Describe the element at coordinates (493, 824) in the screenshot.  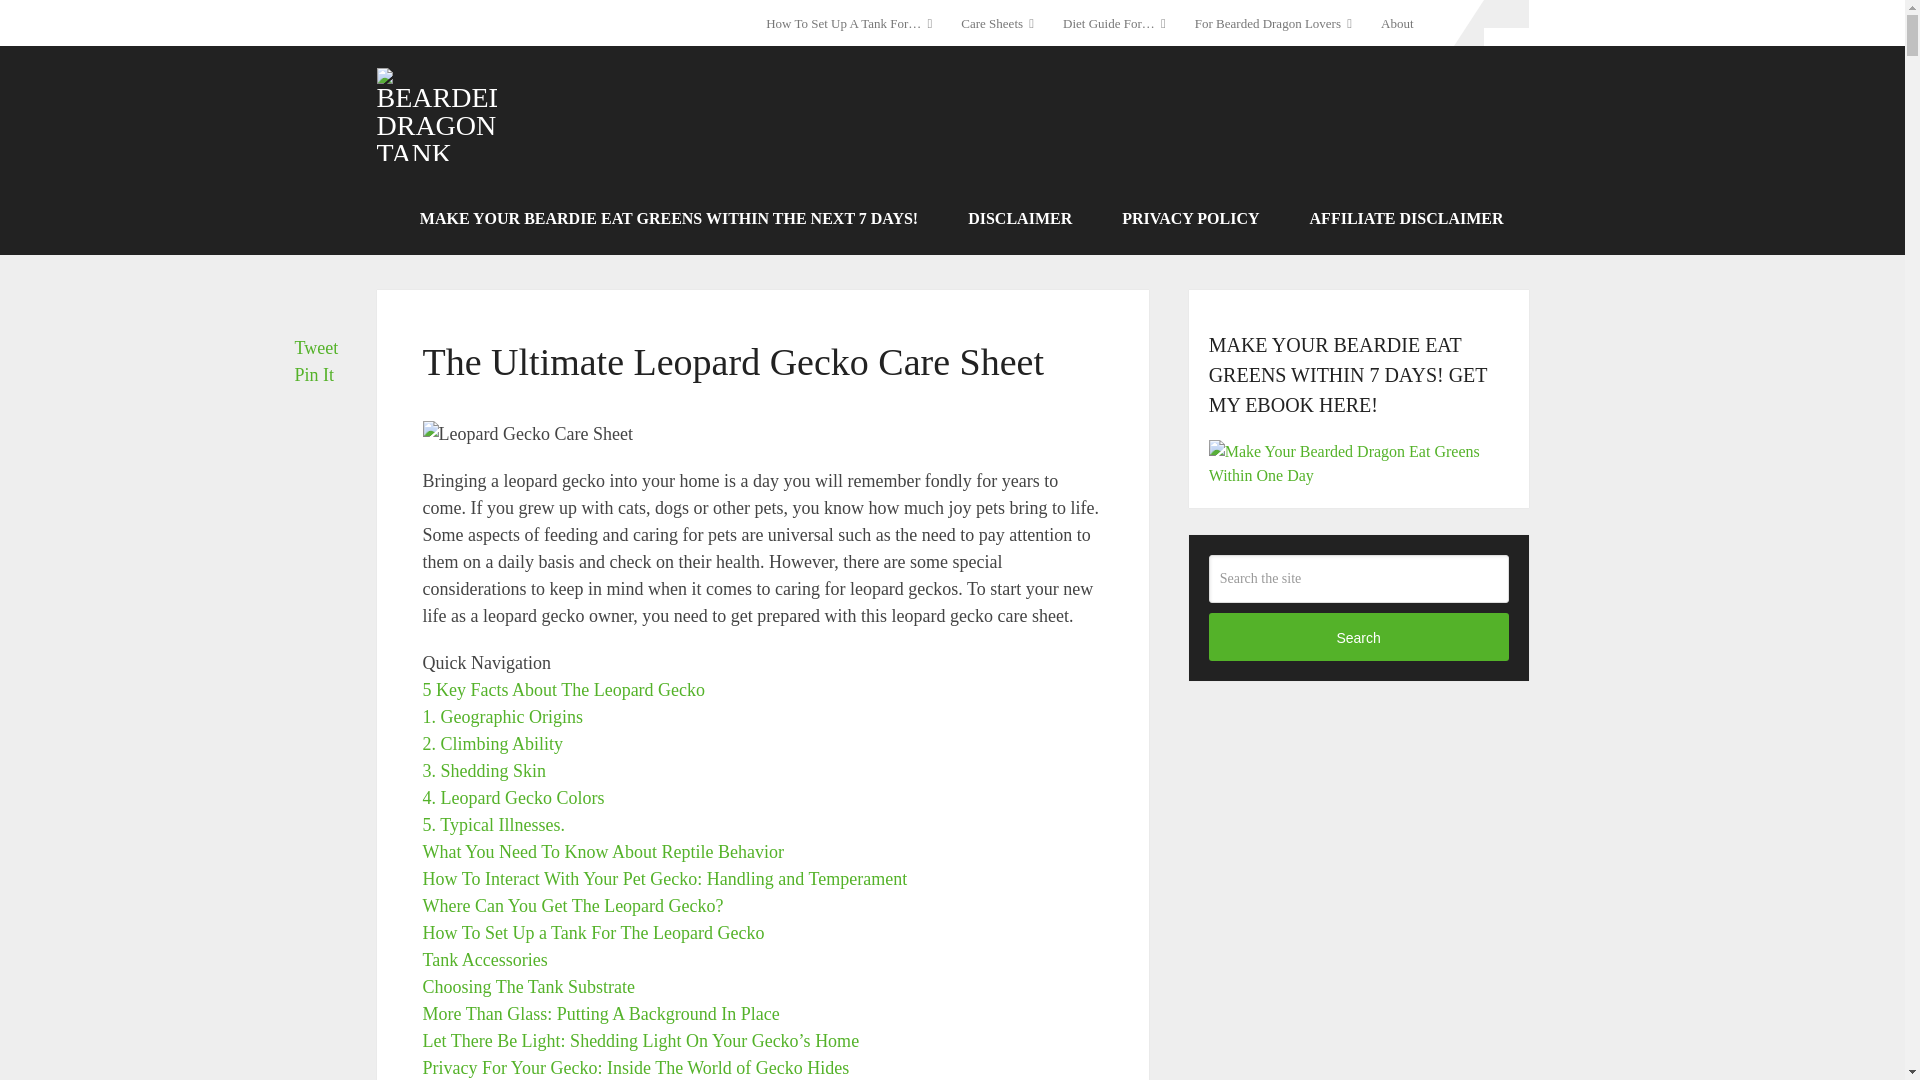
I see `5. Typical Illnesses.` at that location.